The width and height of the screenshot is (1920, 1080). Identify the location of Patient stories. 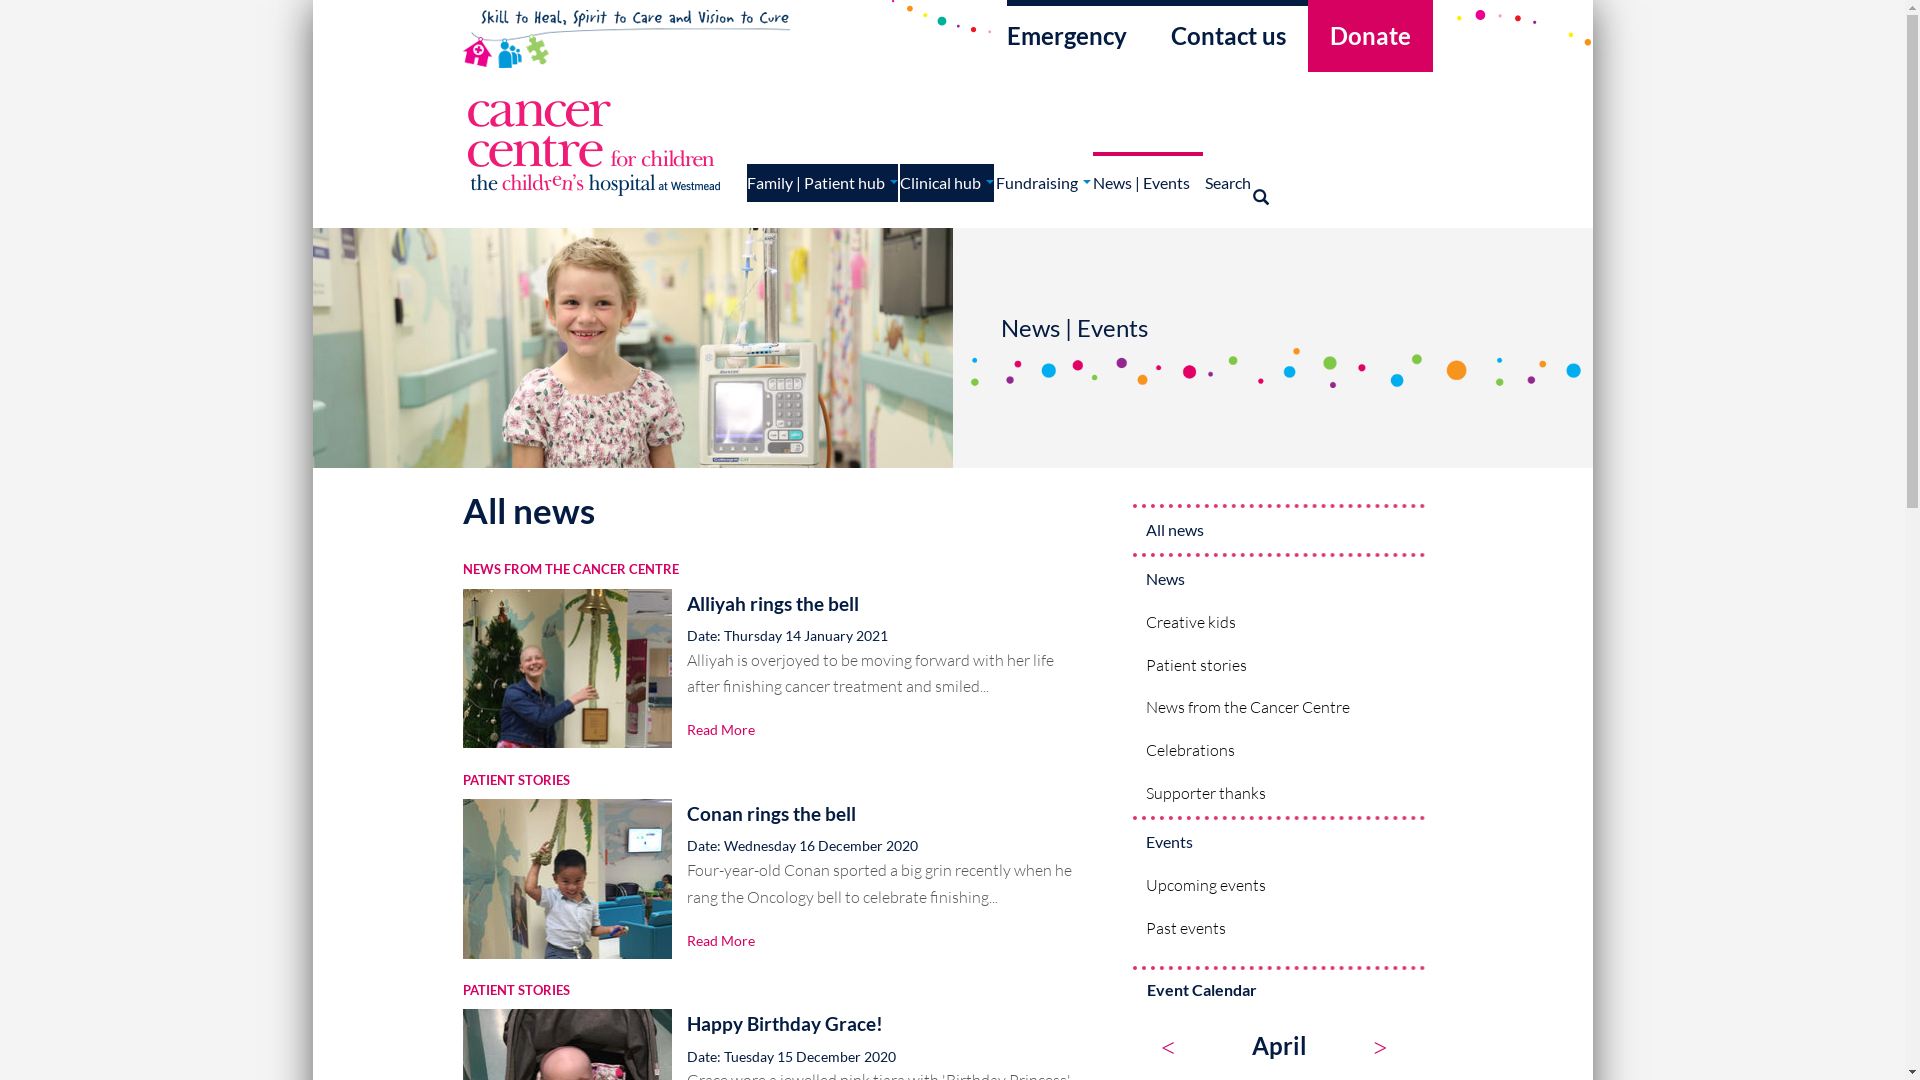
(1280, 666).